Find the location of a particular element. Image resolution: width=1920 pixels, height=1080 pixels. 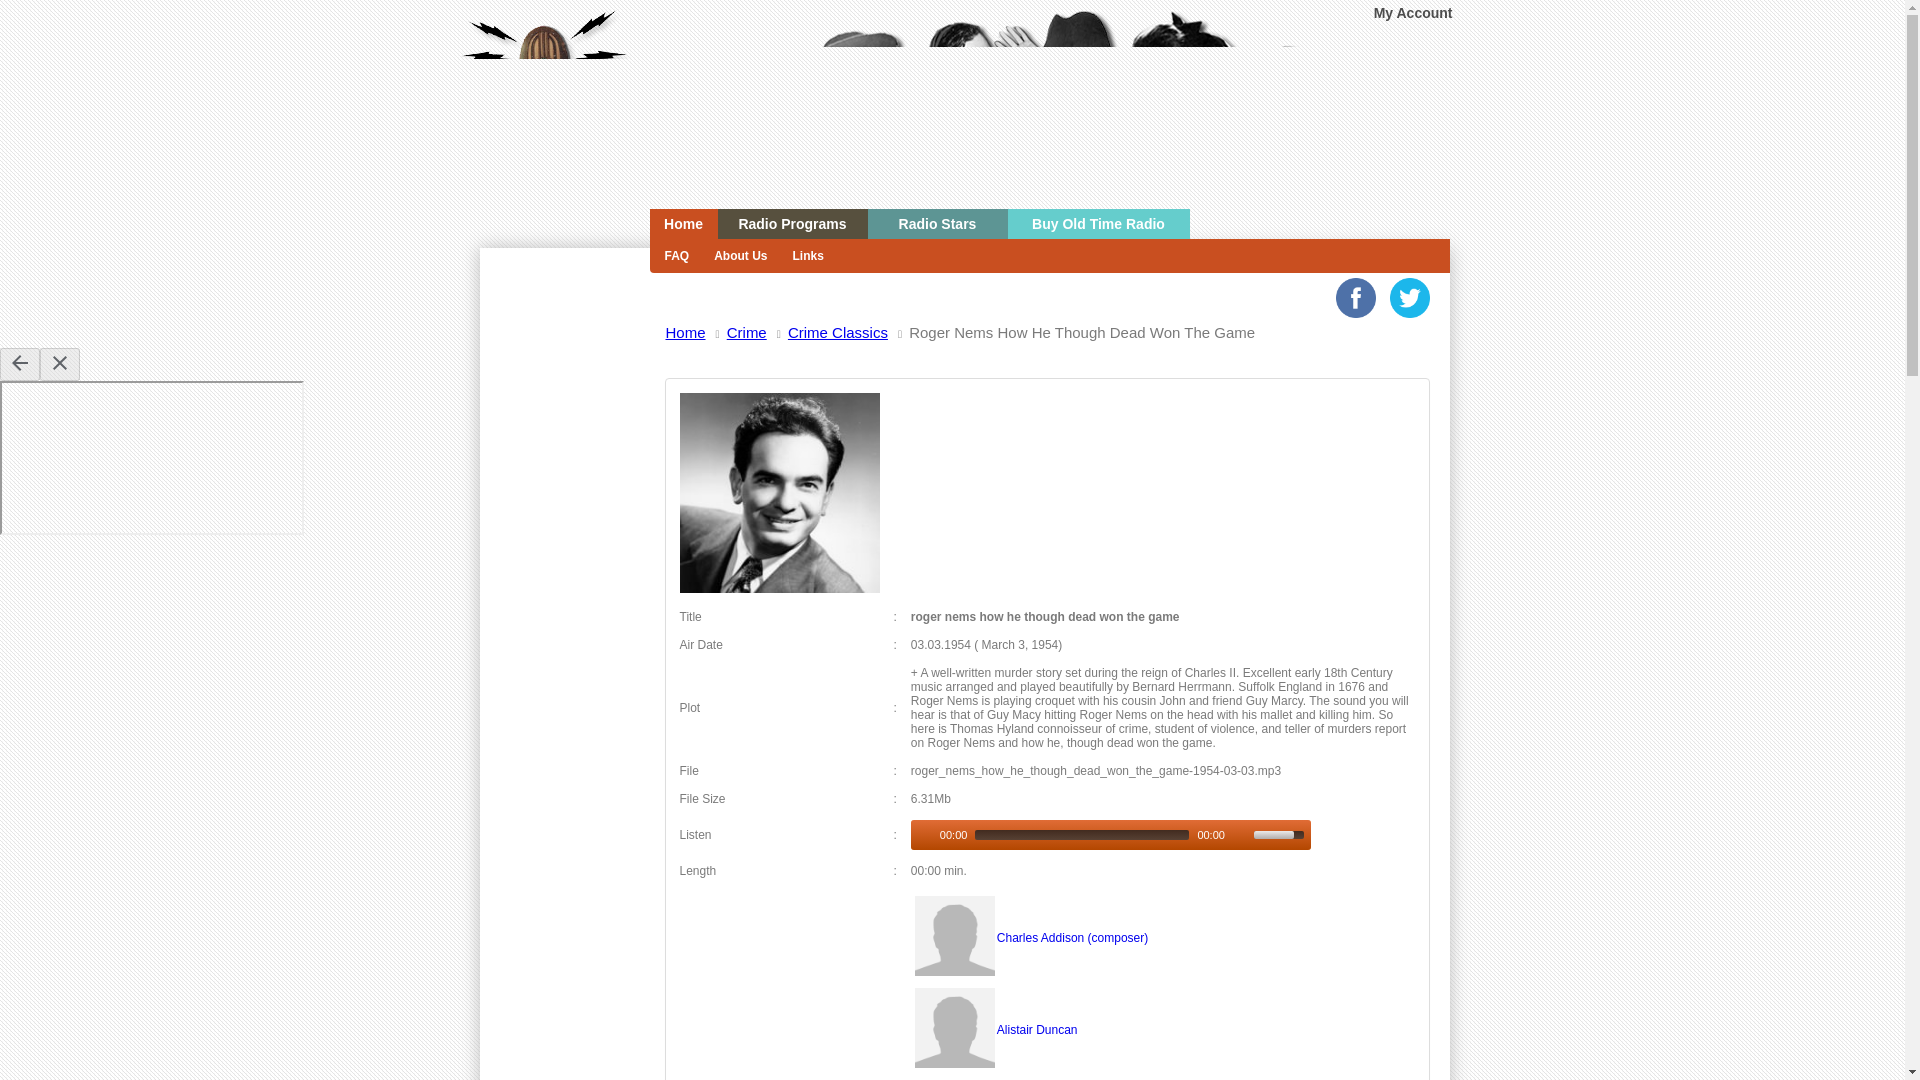

Radio Stars is located at coordinates (938, 224).